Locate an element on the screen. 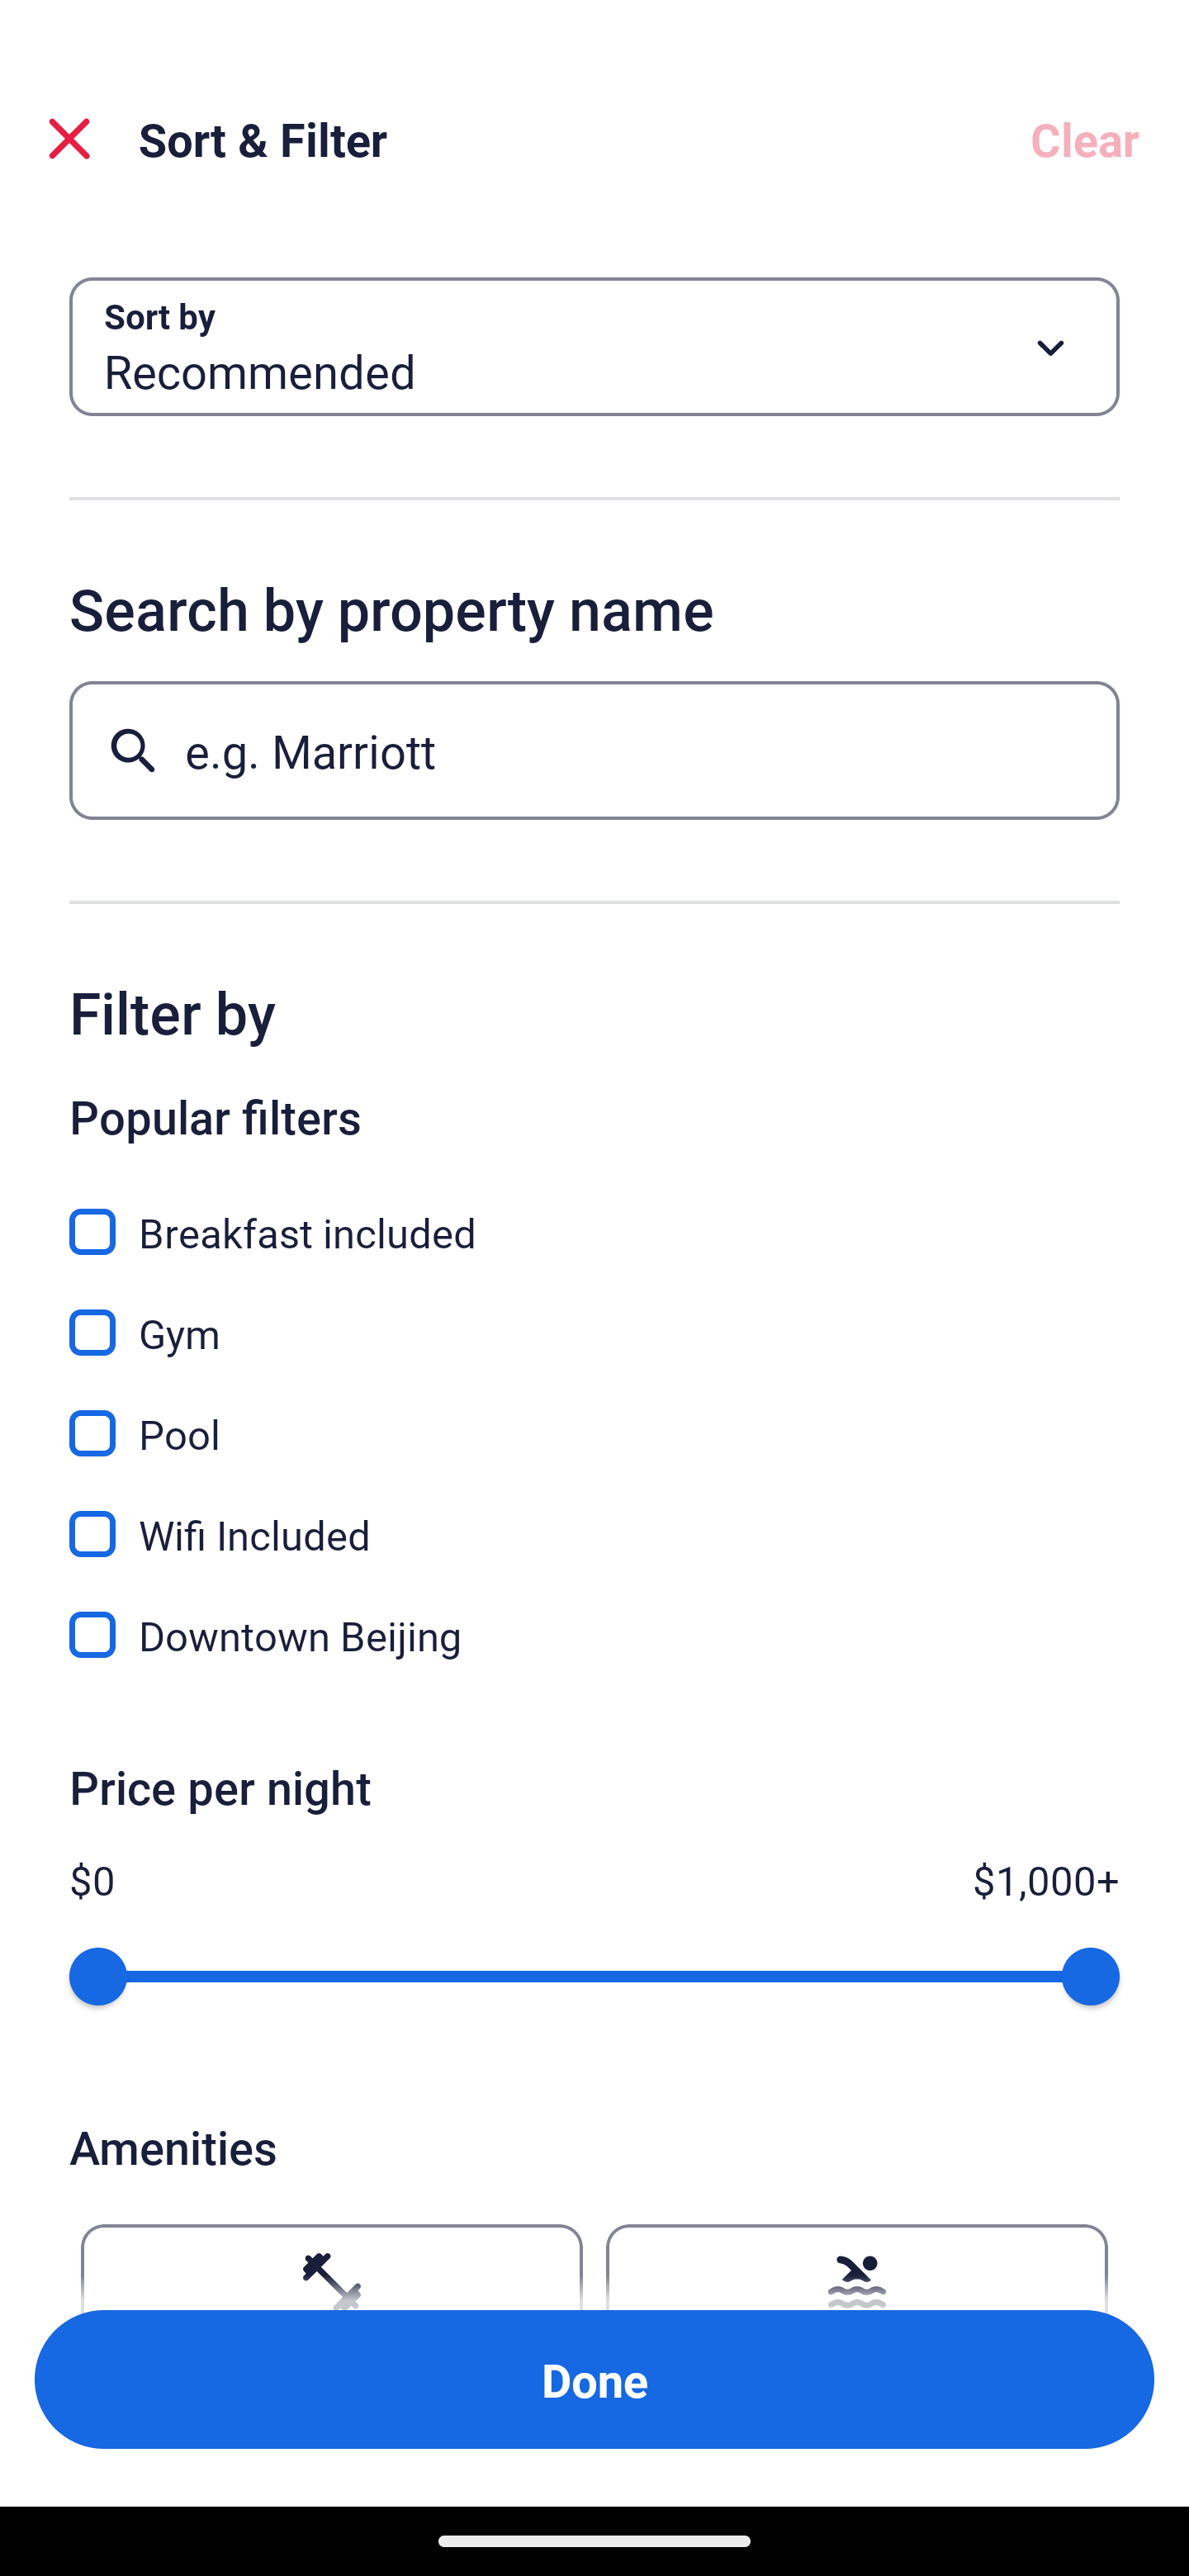 Image resolution: width=1189 pixels, height=2576 pixels. Downtown Beijing, Downtown Beijing is located at coordinates (594, 1635).